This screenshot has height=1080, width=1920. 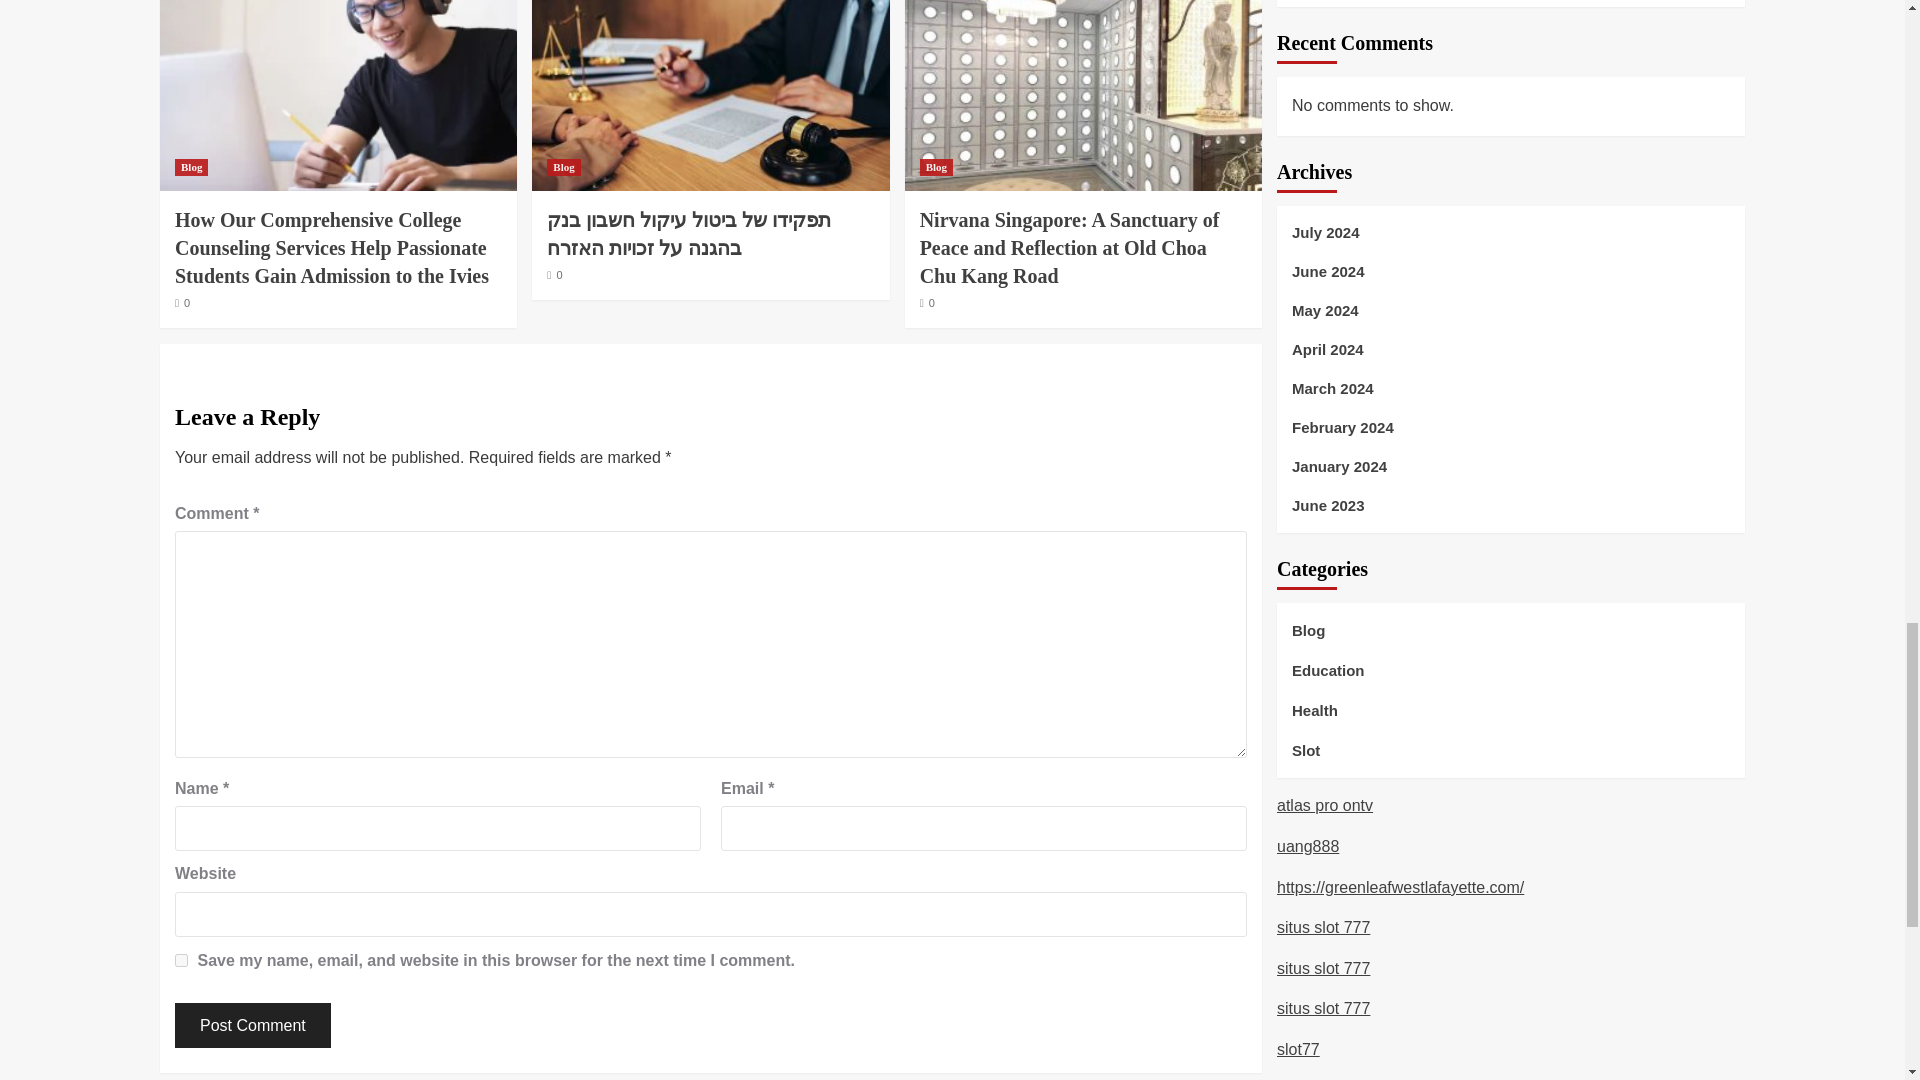 I want to click on Blog, so click(x=190, y=167).